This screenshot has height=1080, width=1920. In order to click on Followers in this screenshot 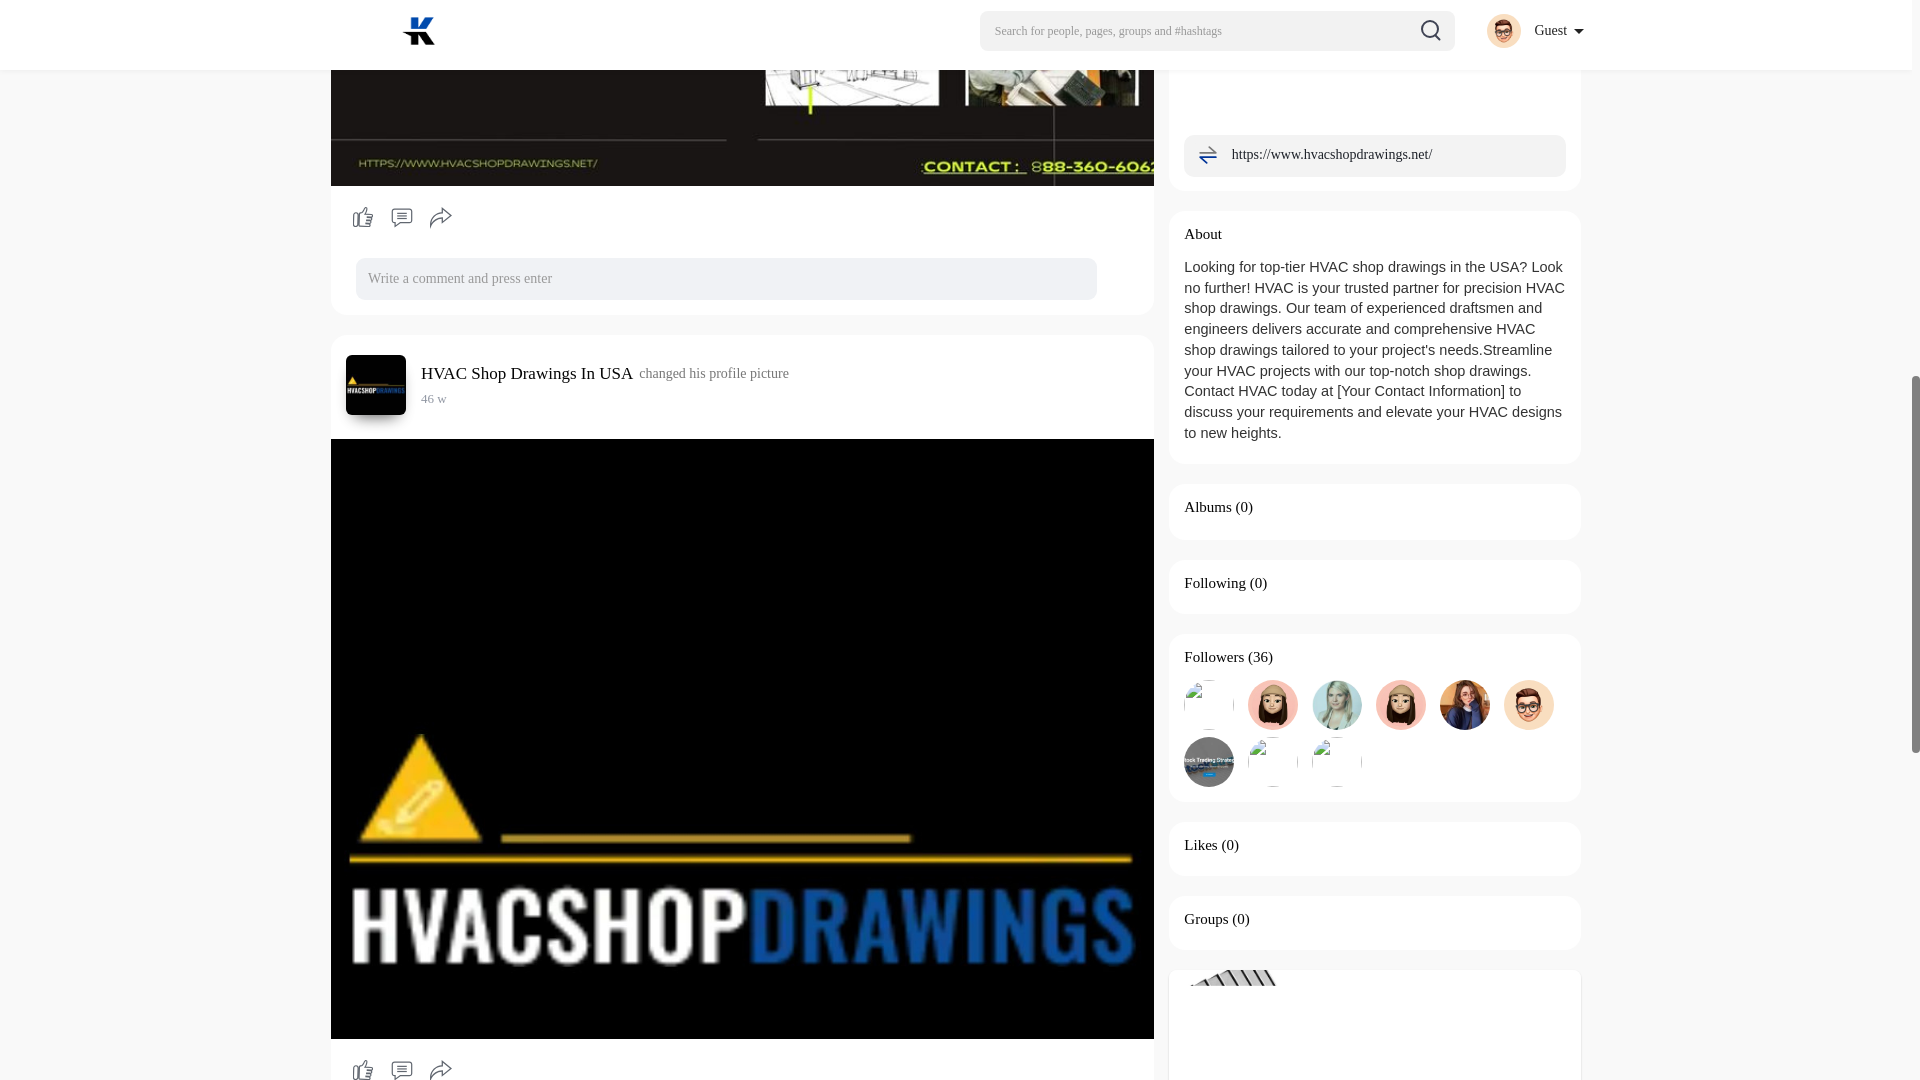, I will do `click(1214, 657)`.